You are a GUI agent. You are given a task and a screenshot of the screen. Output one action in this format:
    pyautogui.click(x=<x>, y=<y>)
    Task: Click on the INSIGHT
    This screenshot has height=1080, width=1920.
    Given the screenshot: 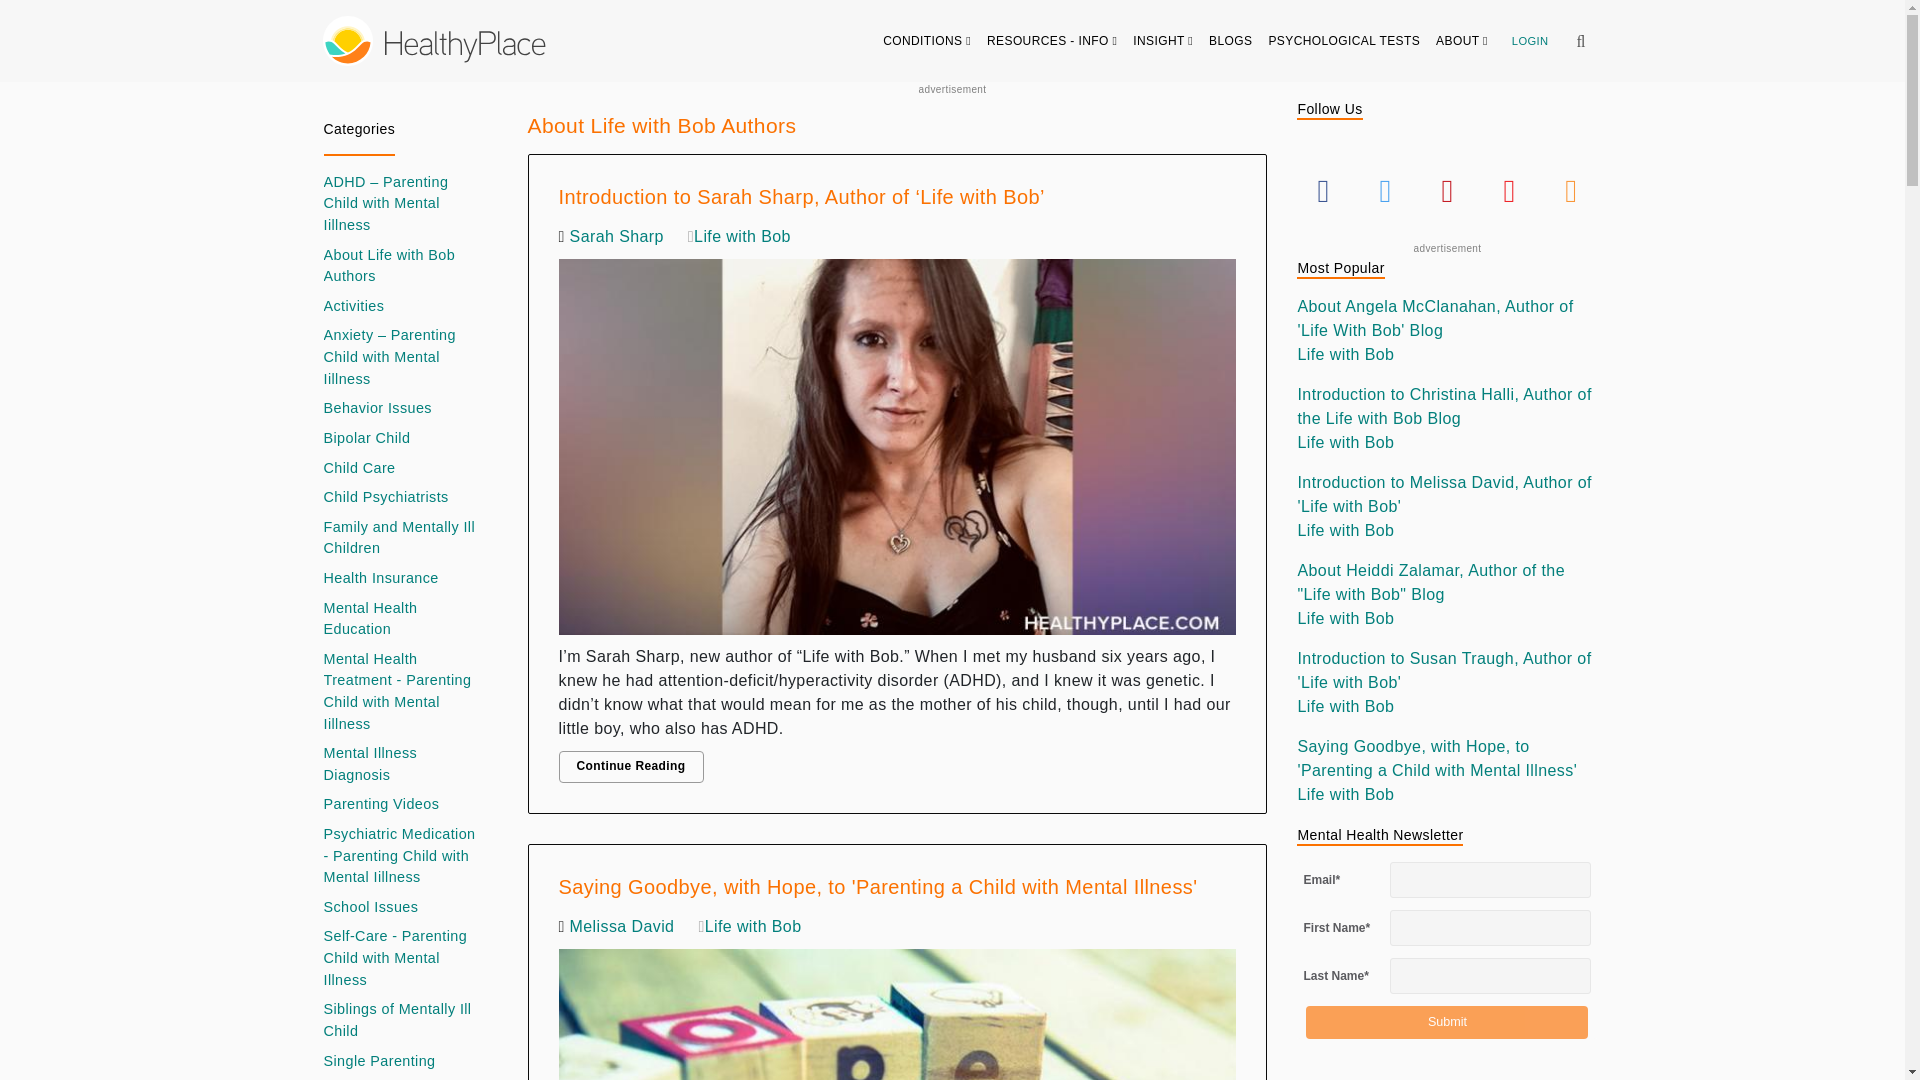 What is the action you would take?
    pyautogui.click(x=1163, y=40)
    